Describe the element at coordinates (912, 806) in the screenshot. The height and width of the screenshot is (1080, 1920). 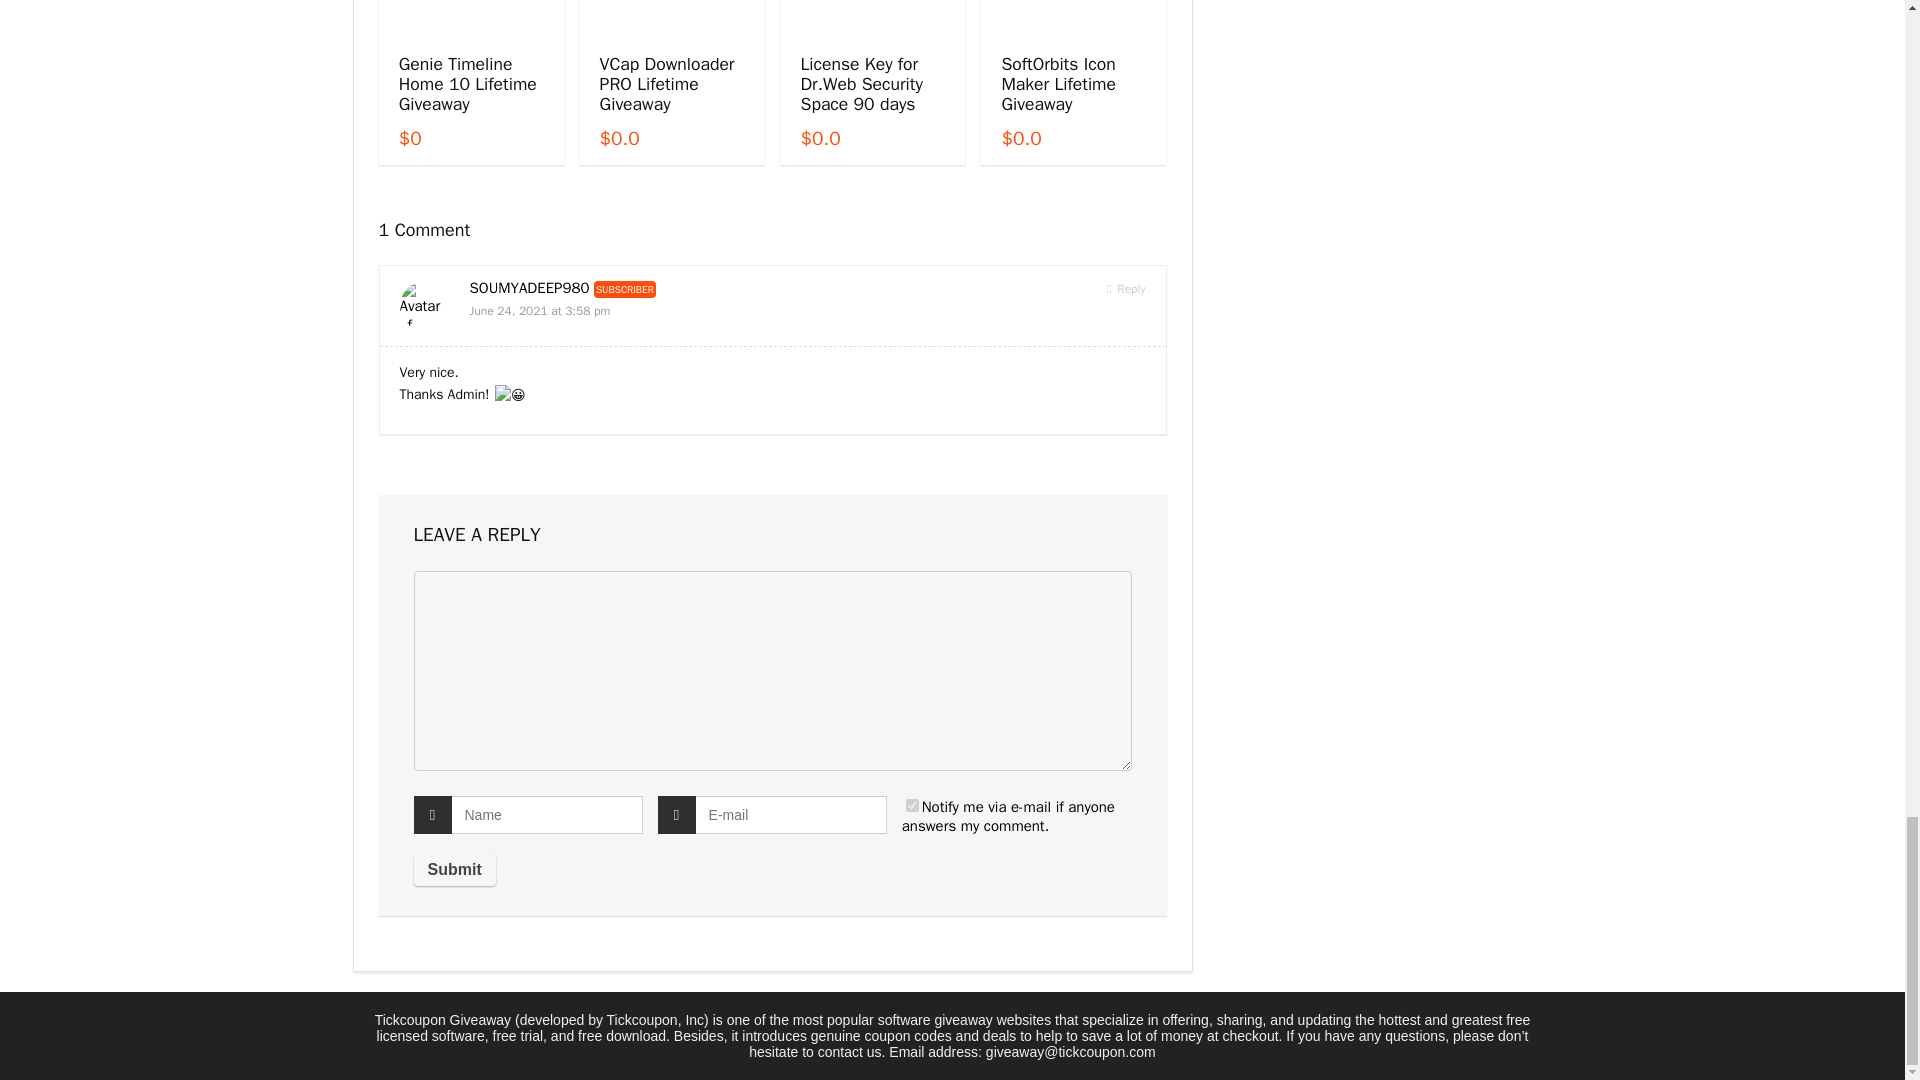
I see `on` at that location.